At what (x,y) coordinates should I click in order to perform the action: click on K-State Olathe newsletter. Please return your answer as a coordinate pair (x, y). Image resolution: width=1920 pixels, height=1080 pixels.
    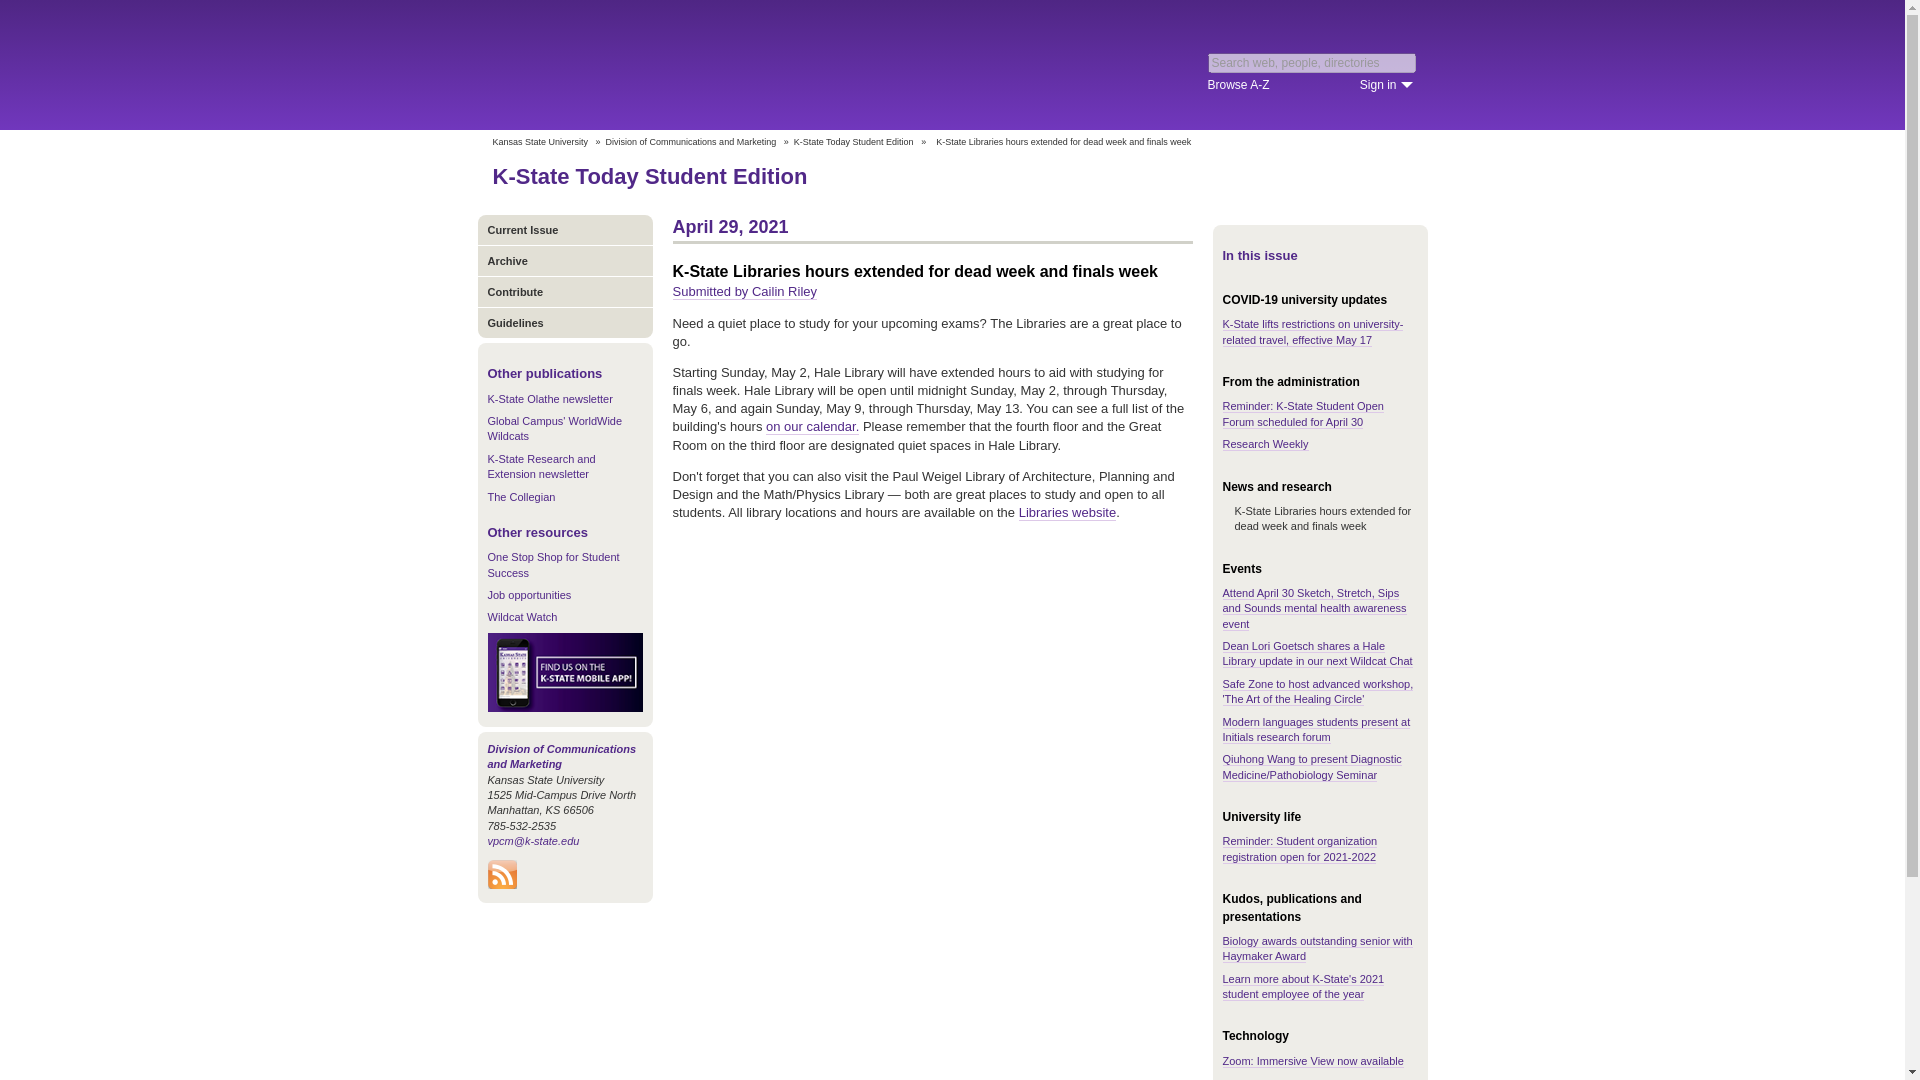
    Looking at the image, I should click on (550, 399).